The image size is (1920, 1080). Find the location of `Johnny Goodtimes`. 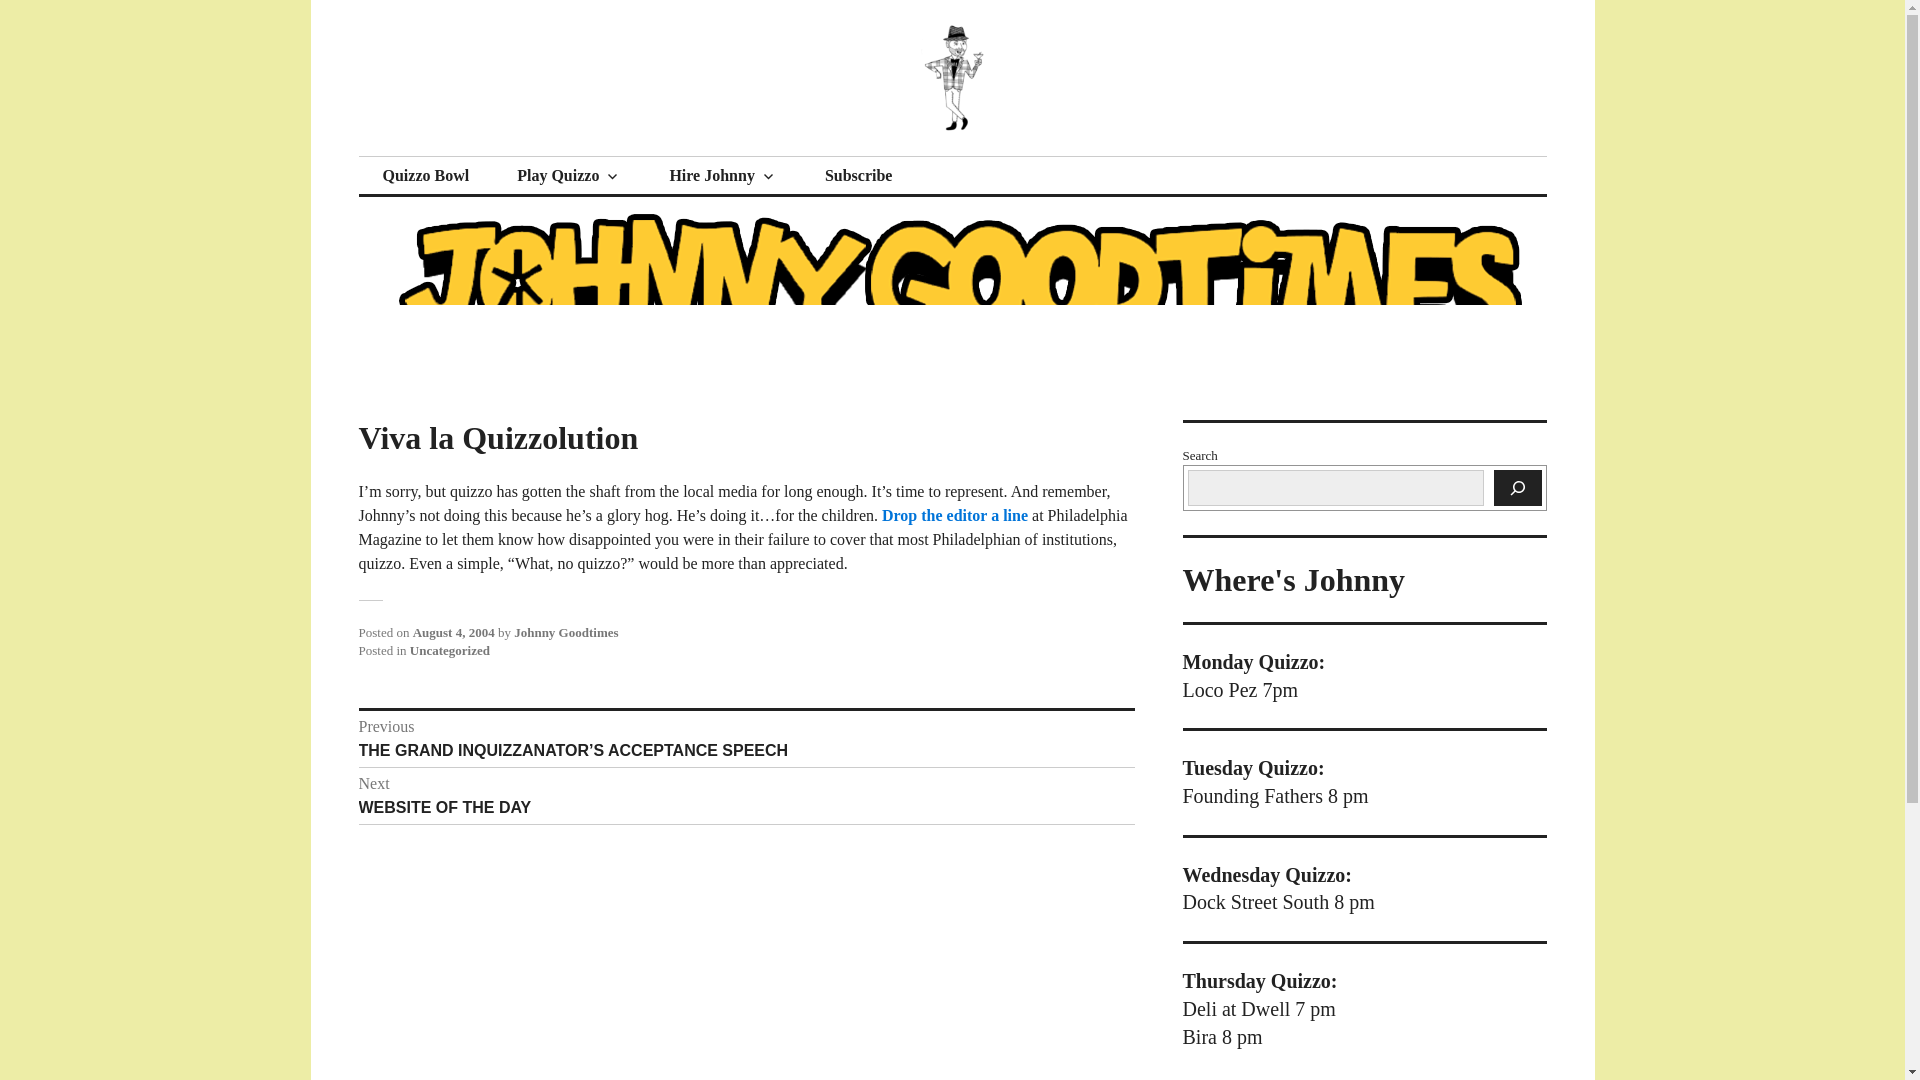

Johnny Goodtimes is located at coordinates (566, 632).